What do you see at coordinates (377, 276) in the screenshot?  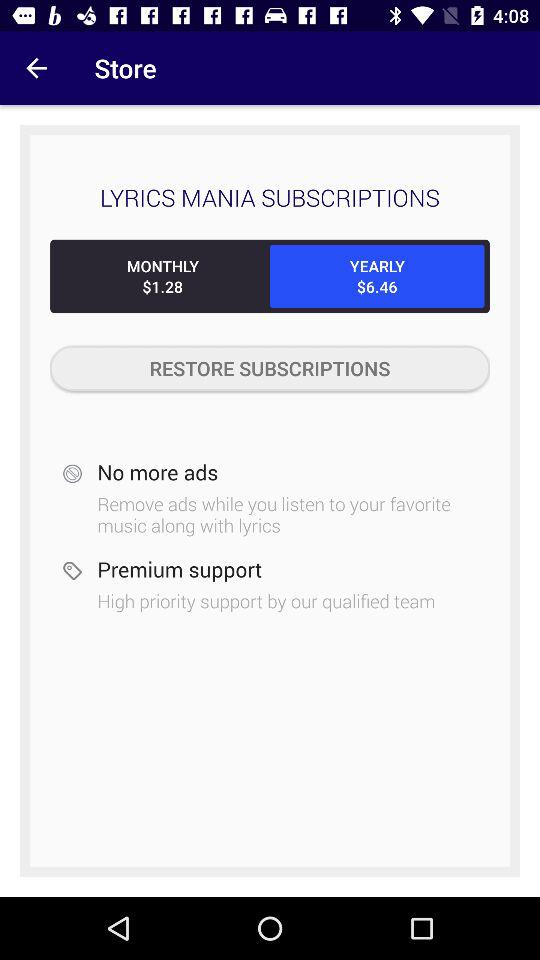 I see `open item above restore subscriptions icon` at bounding box center [377, 276].